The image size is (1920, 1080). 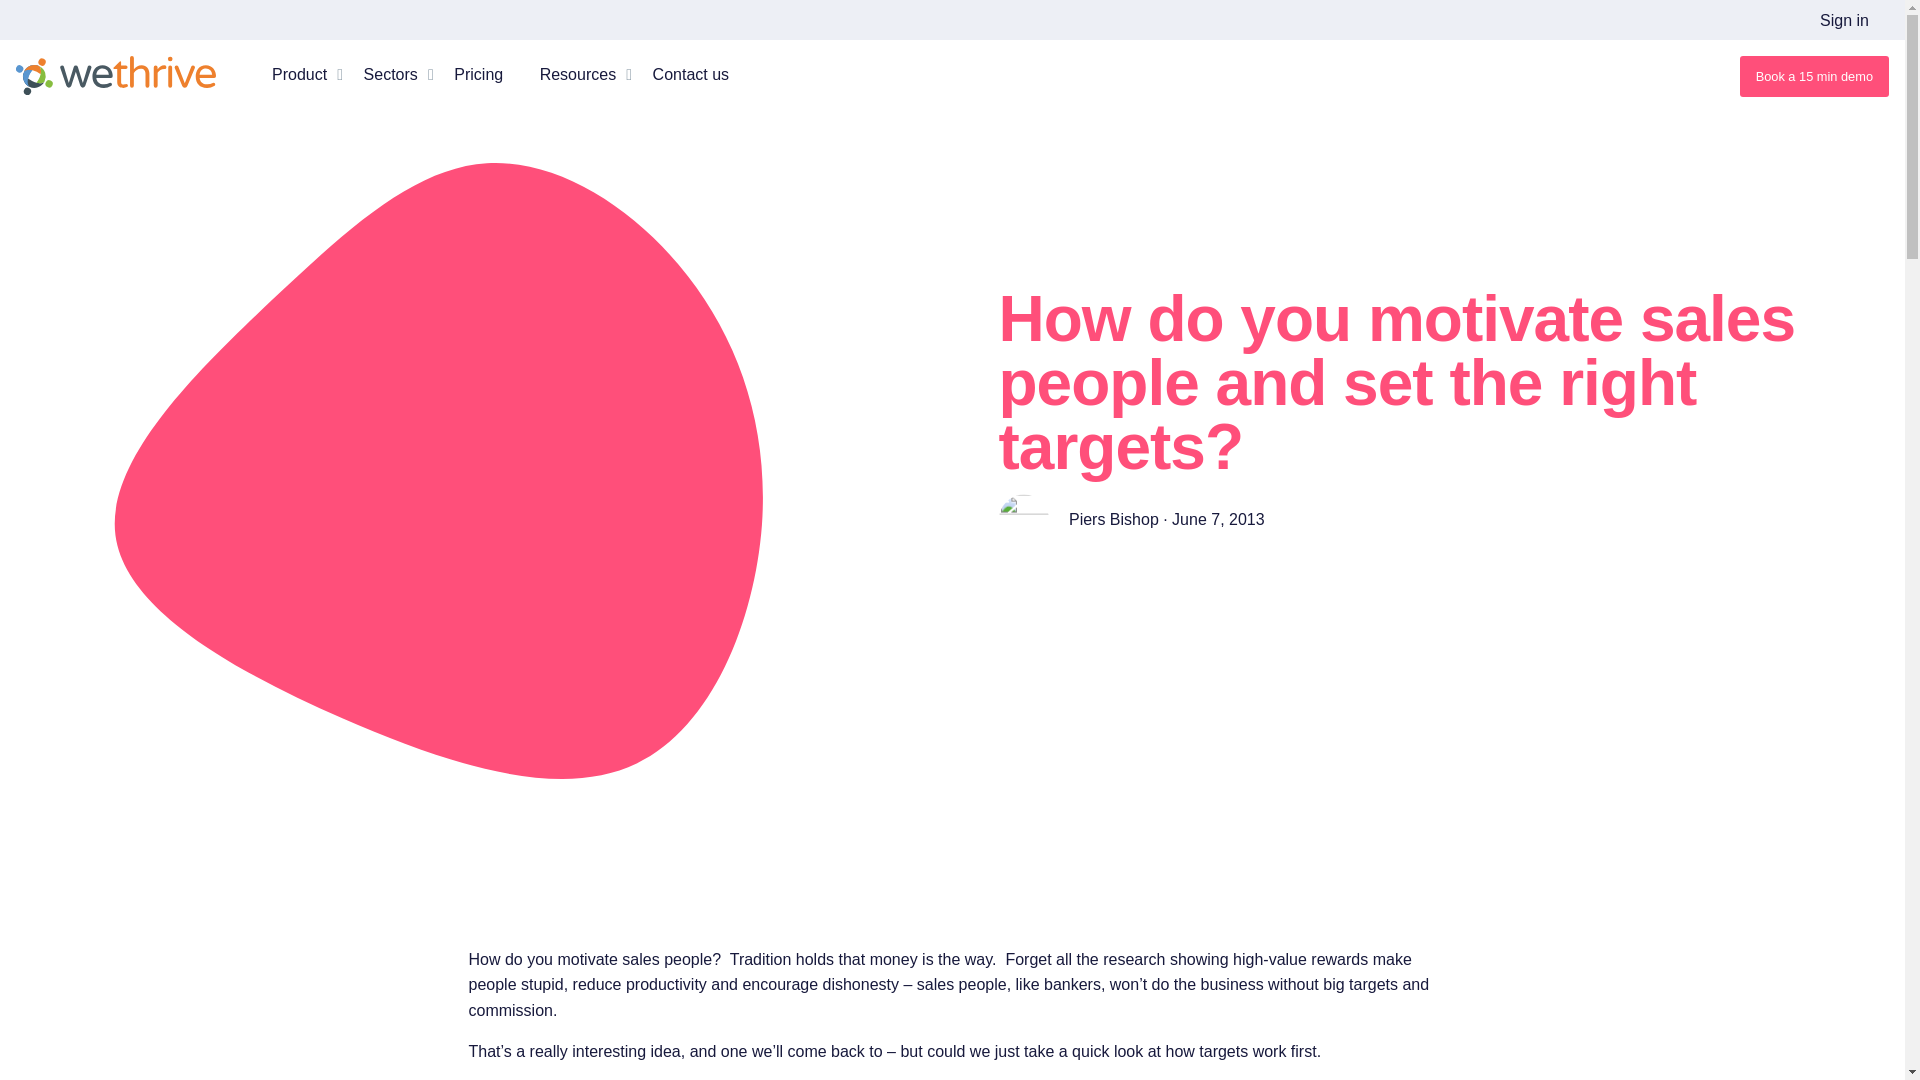 I want to click on WeThrive, so click(x=115, y=76).